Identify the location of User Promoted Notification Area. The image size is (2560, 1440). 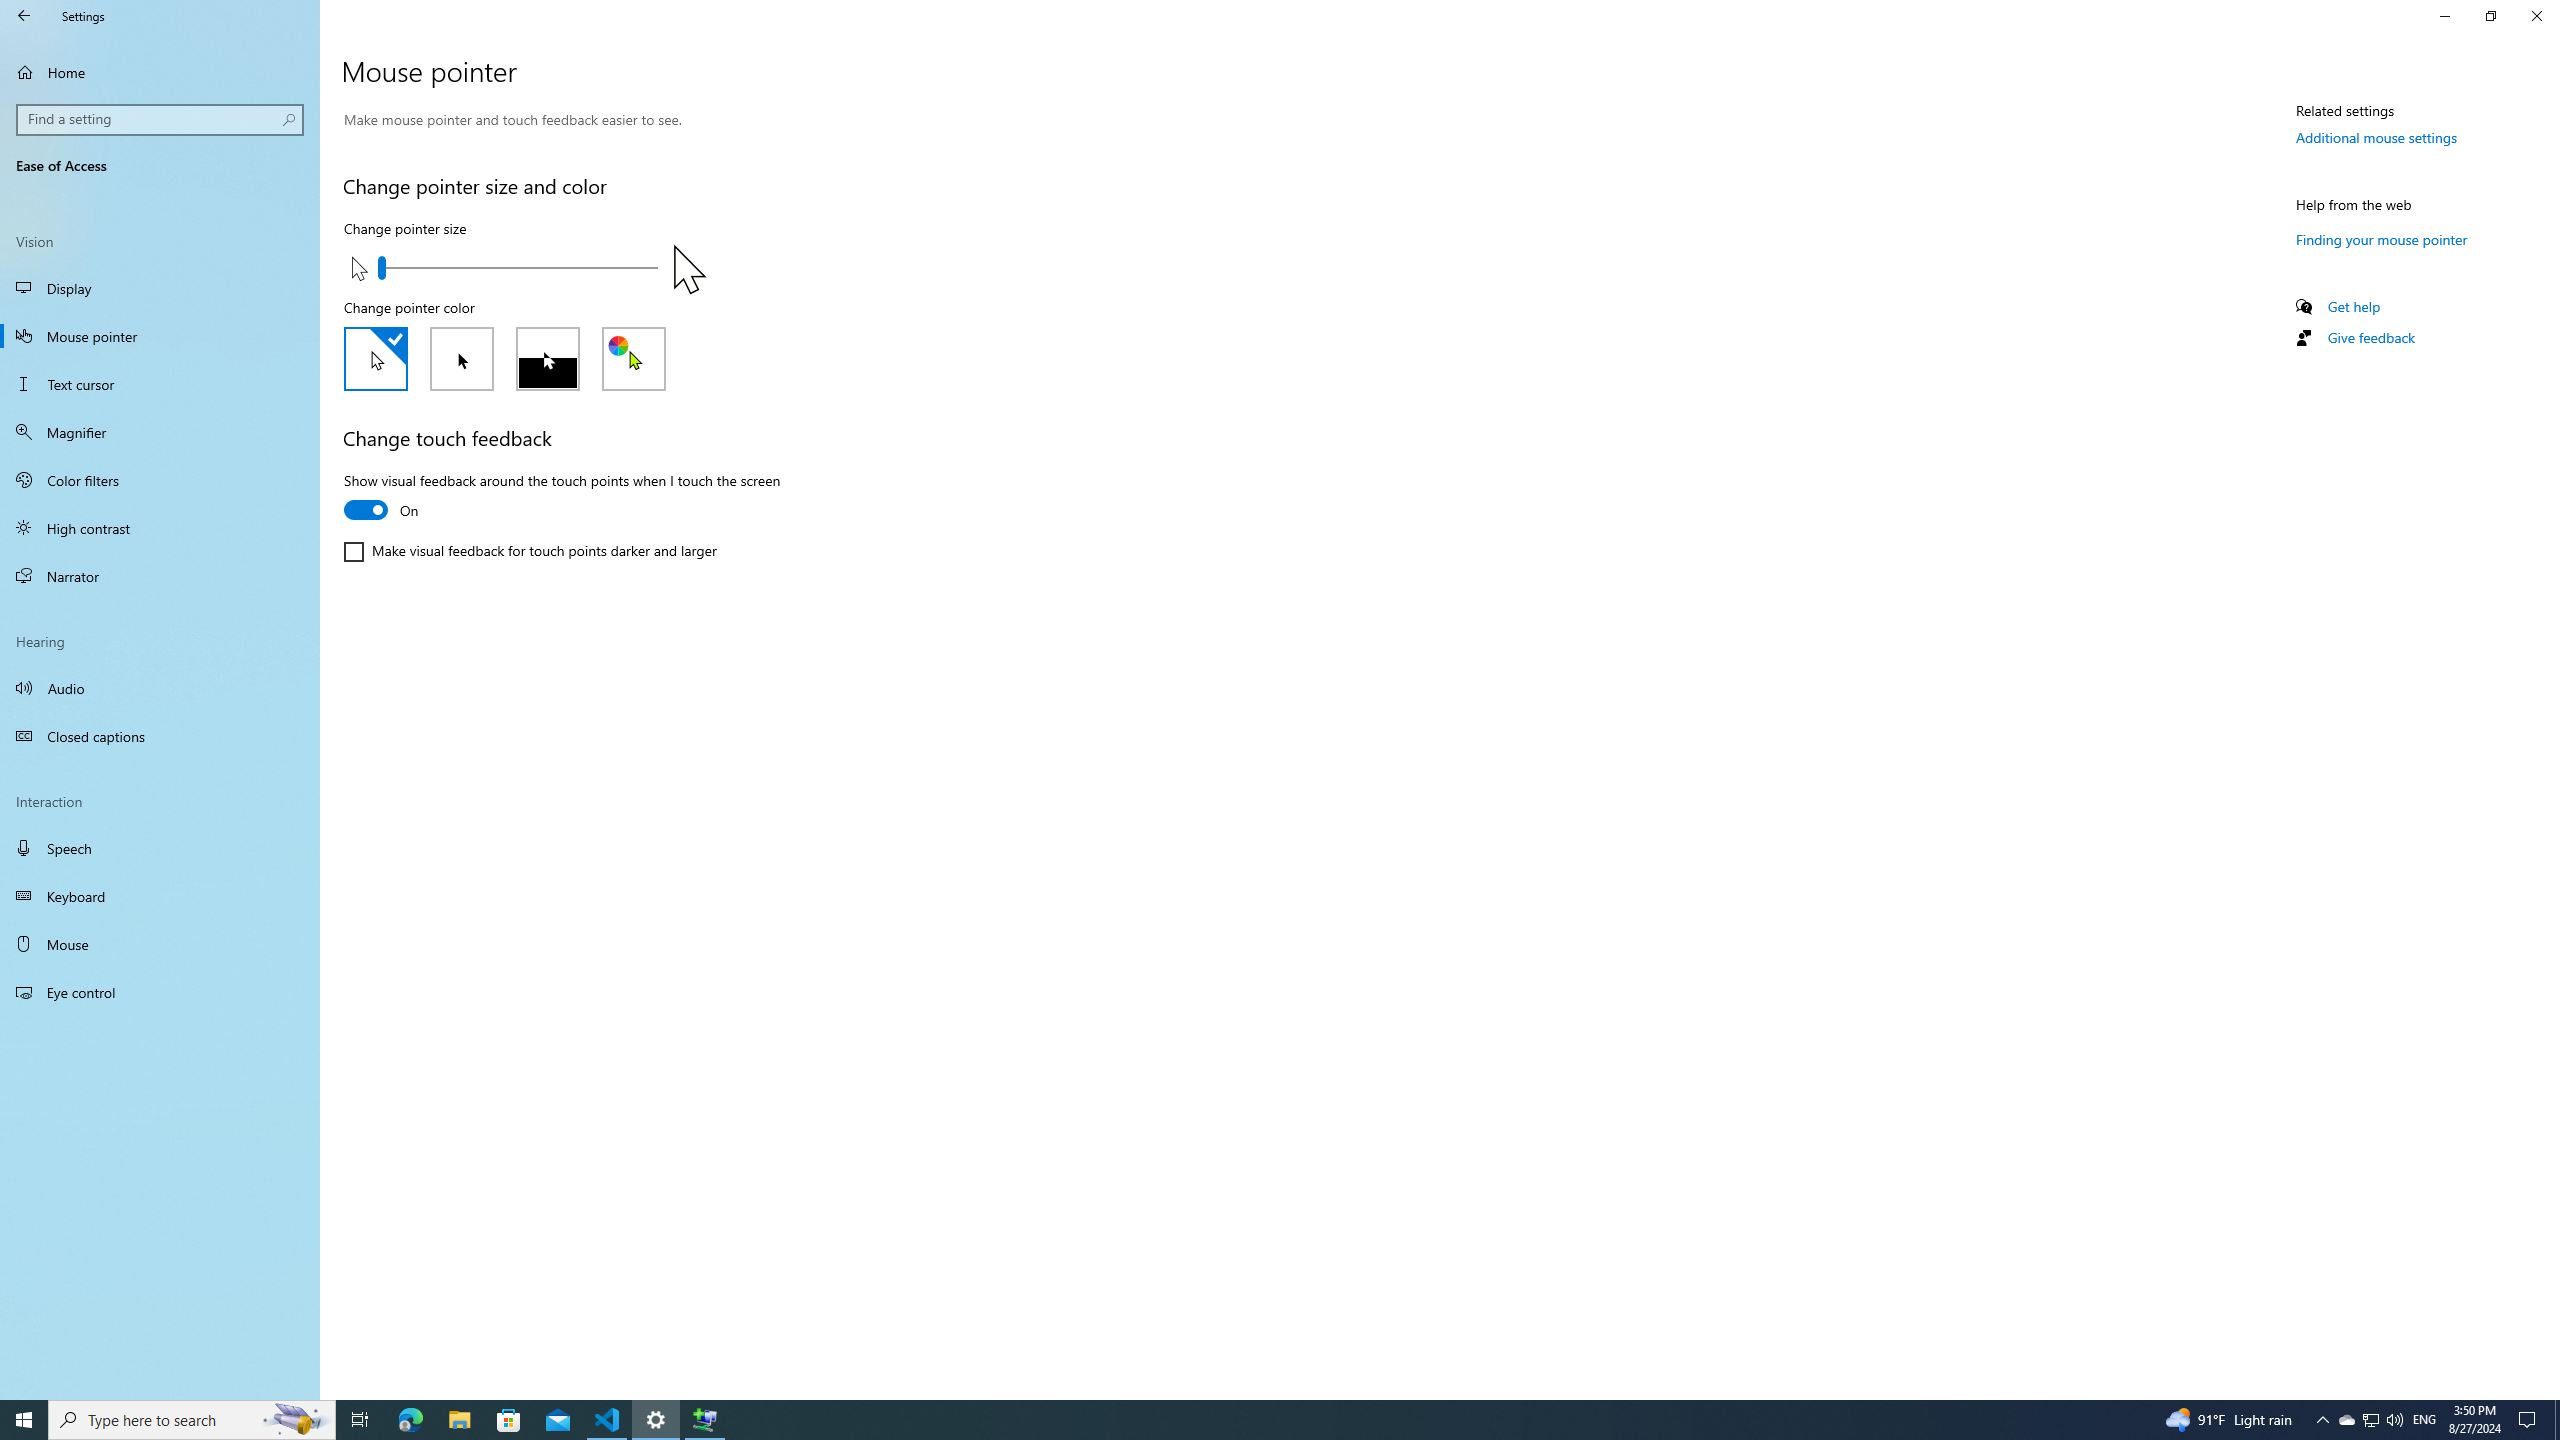
(2370, 1420).